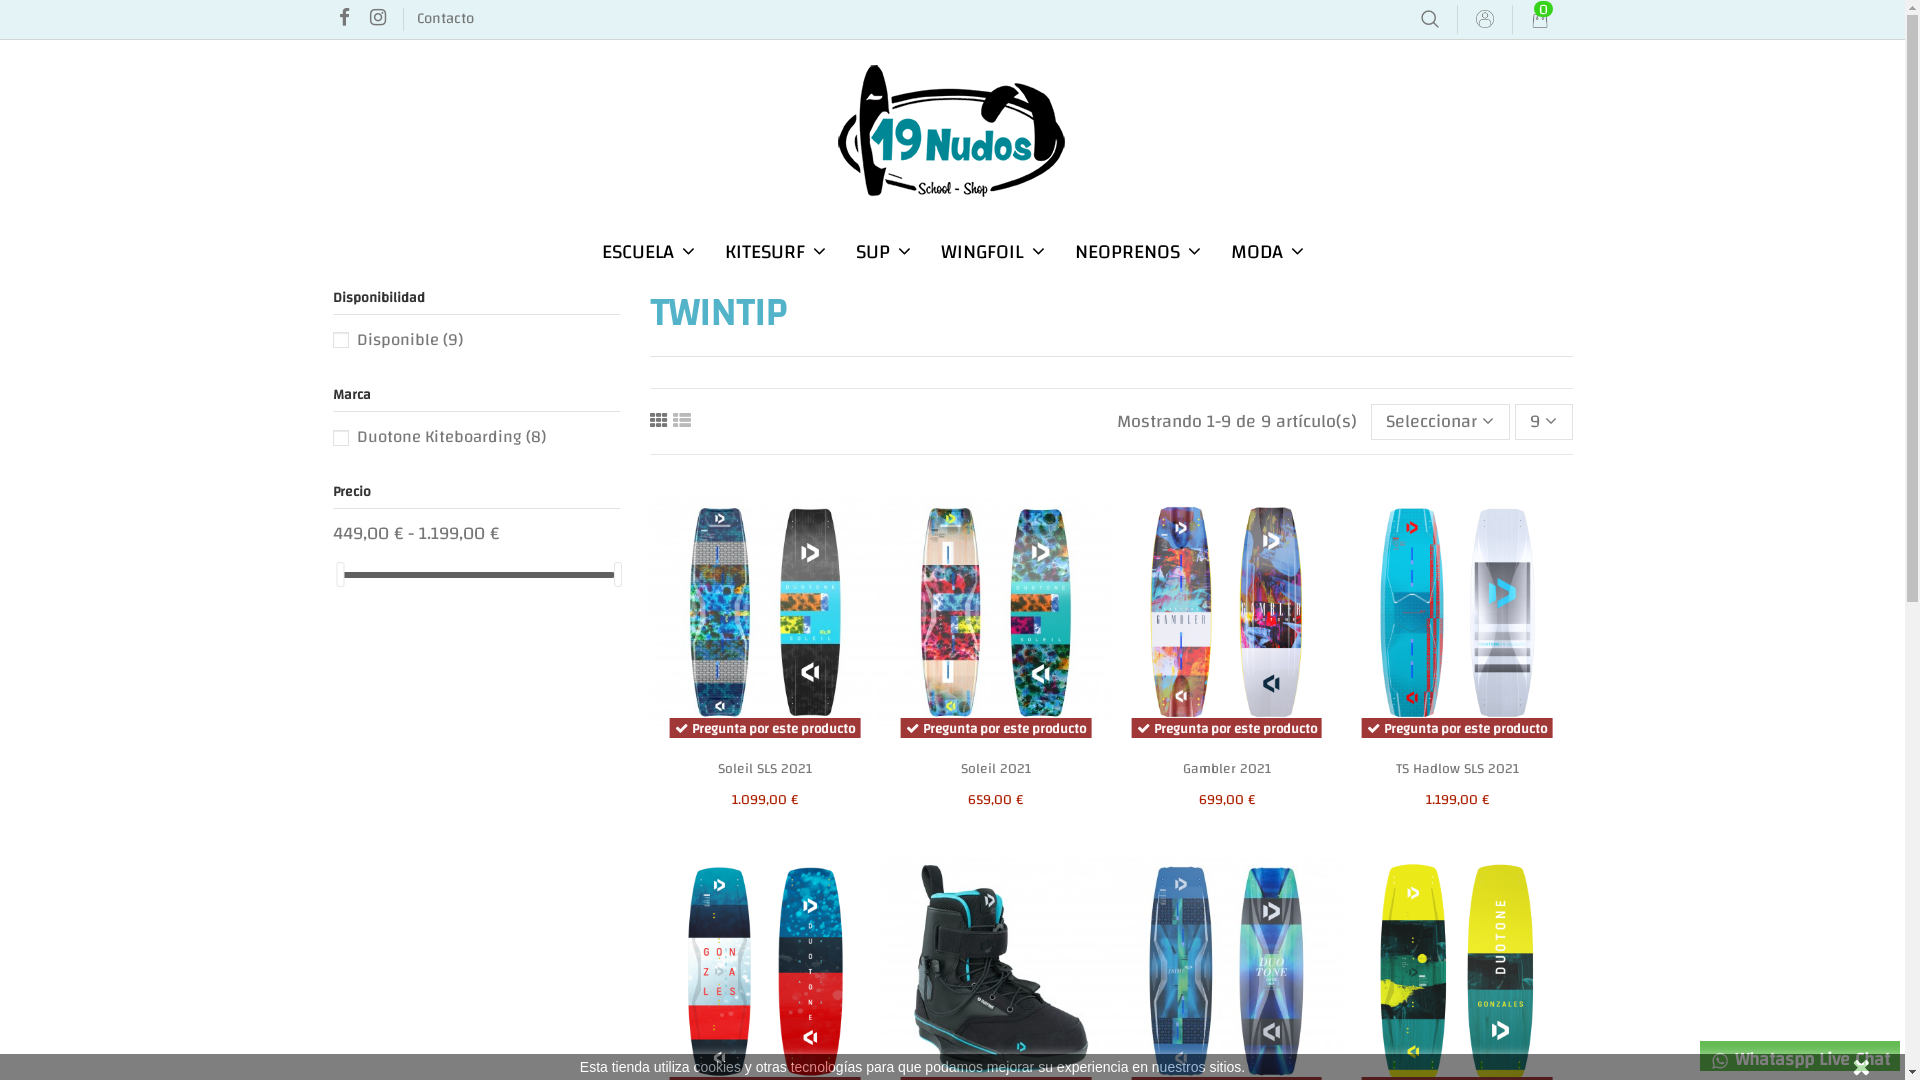 The width and height of the screenshot is (1920, 1080). What do you see at coordinates (1485, 20) in the screenshot?
I see `Acceda a su cuenta de cliente` at bounding box center [1485, 20].